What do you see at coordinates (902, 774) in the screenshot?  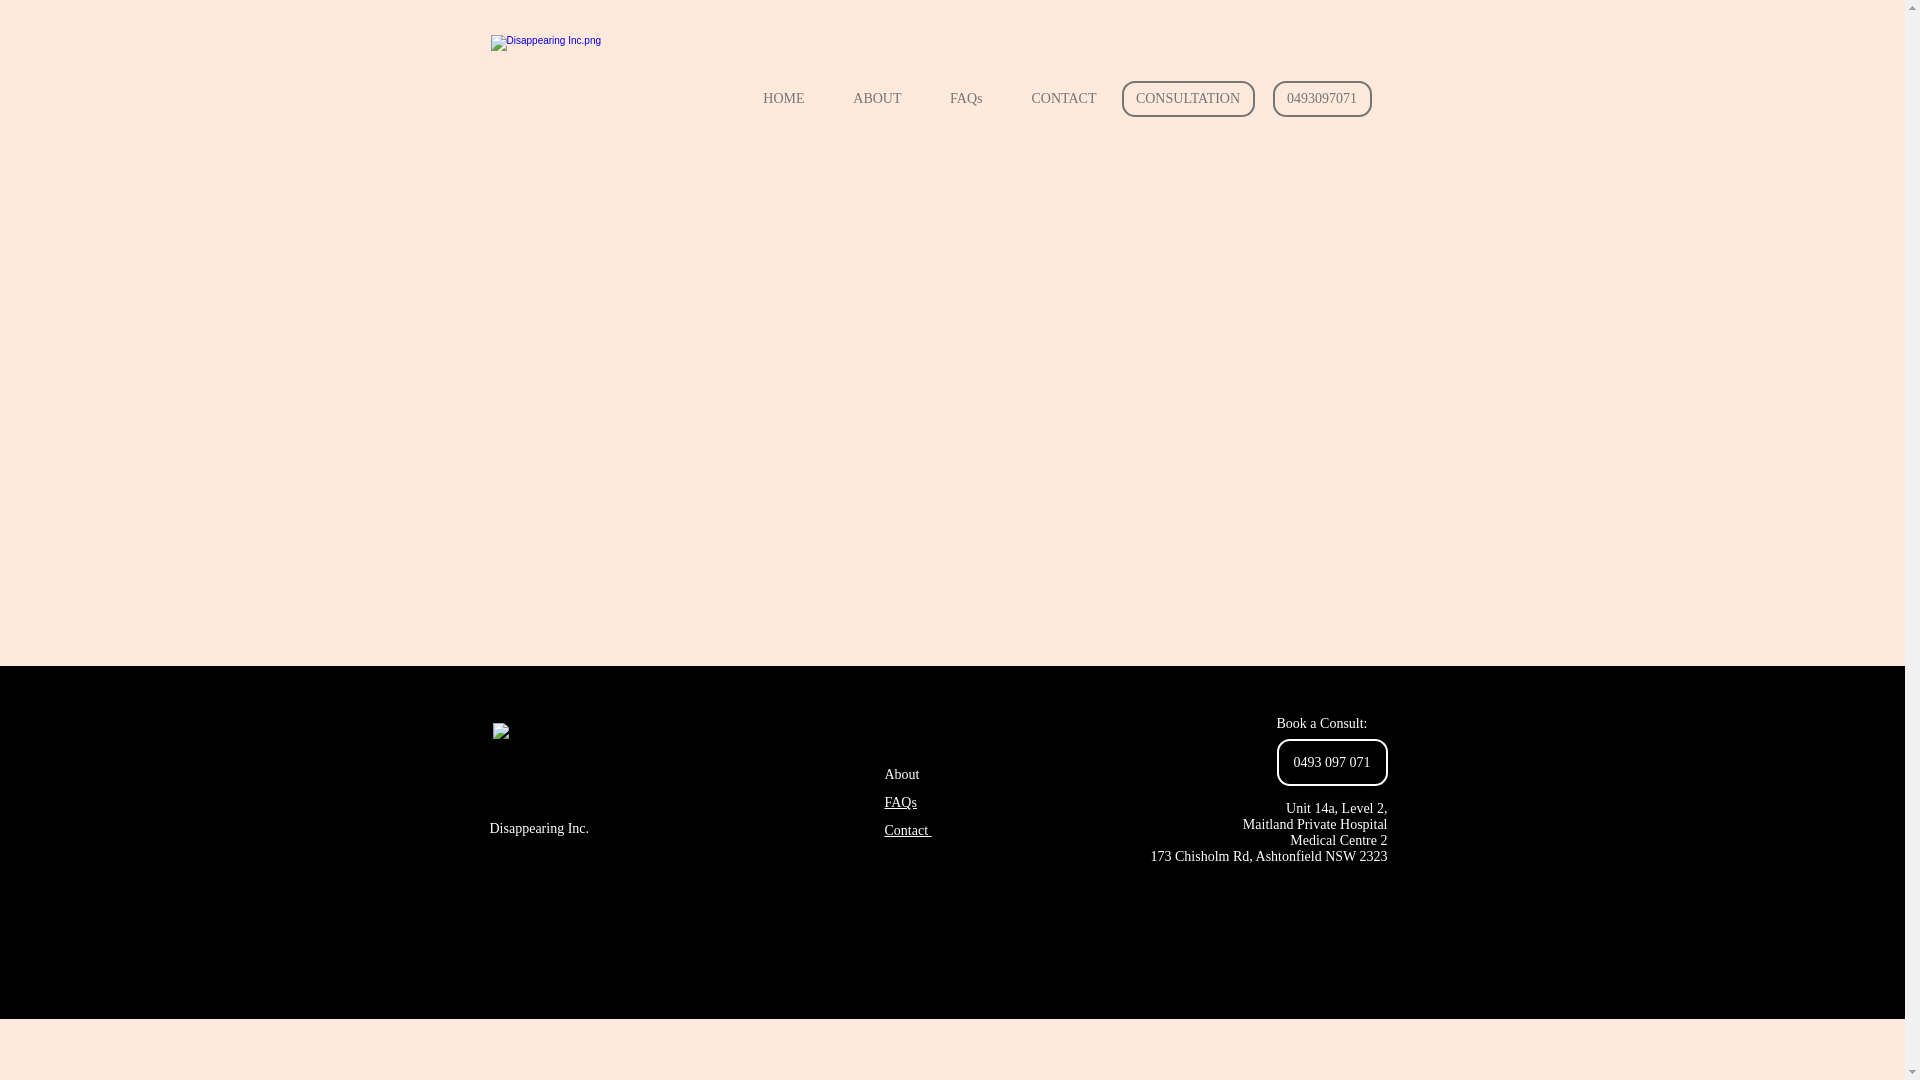 I see `About` at bounding box center [902, 774].